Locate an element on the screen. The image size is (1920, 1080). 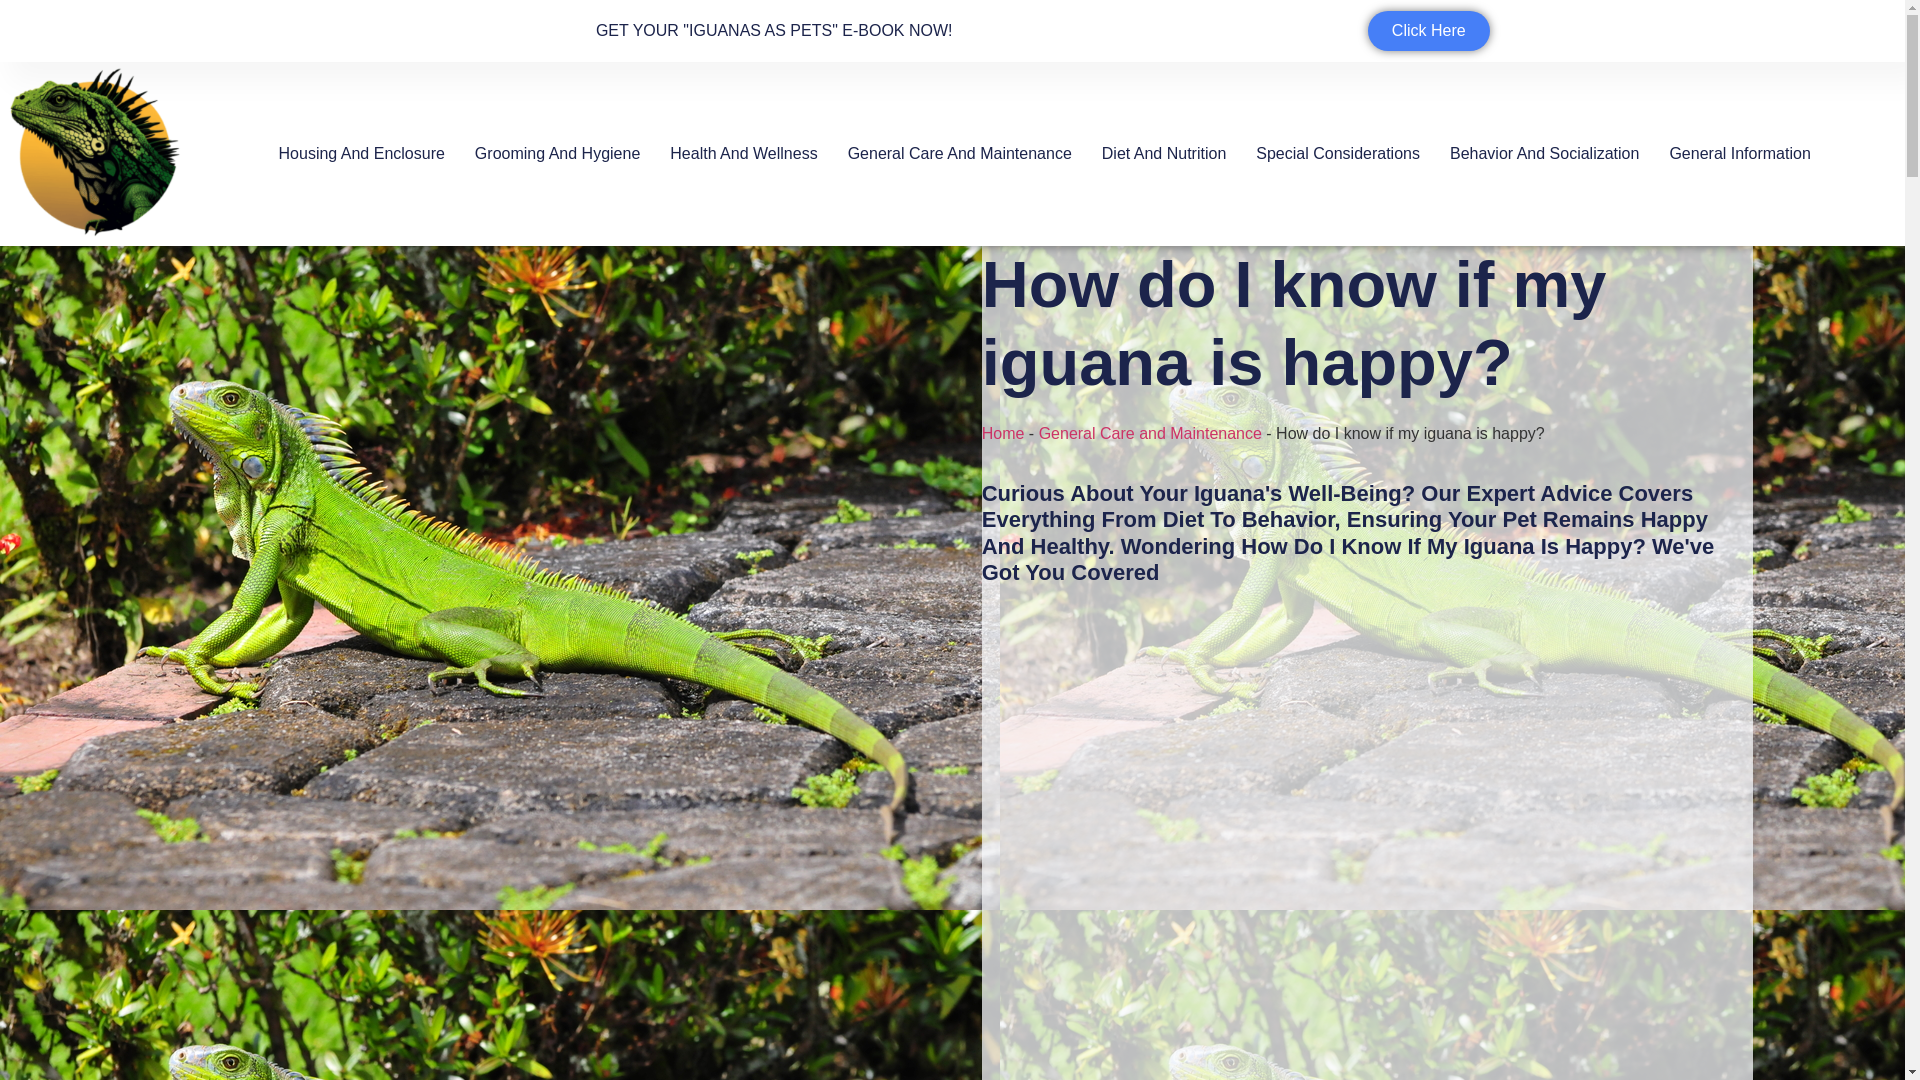
Grooming And Hygiene is located at coordinates (556, 154).